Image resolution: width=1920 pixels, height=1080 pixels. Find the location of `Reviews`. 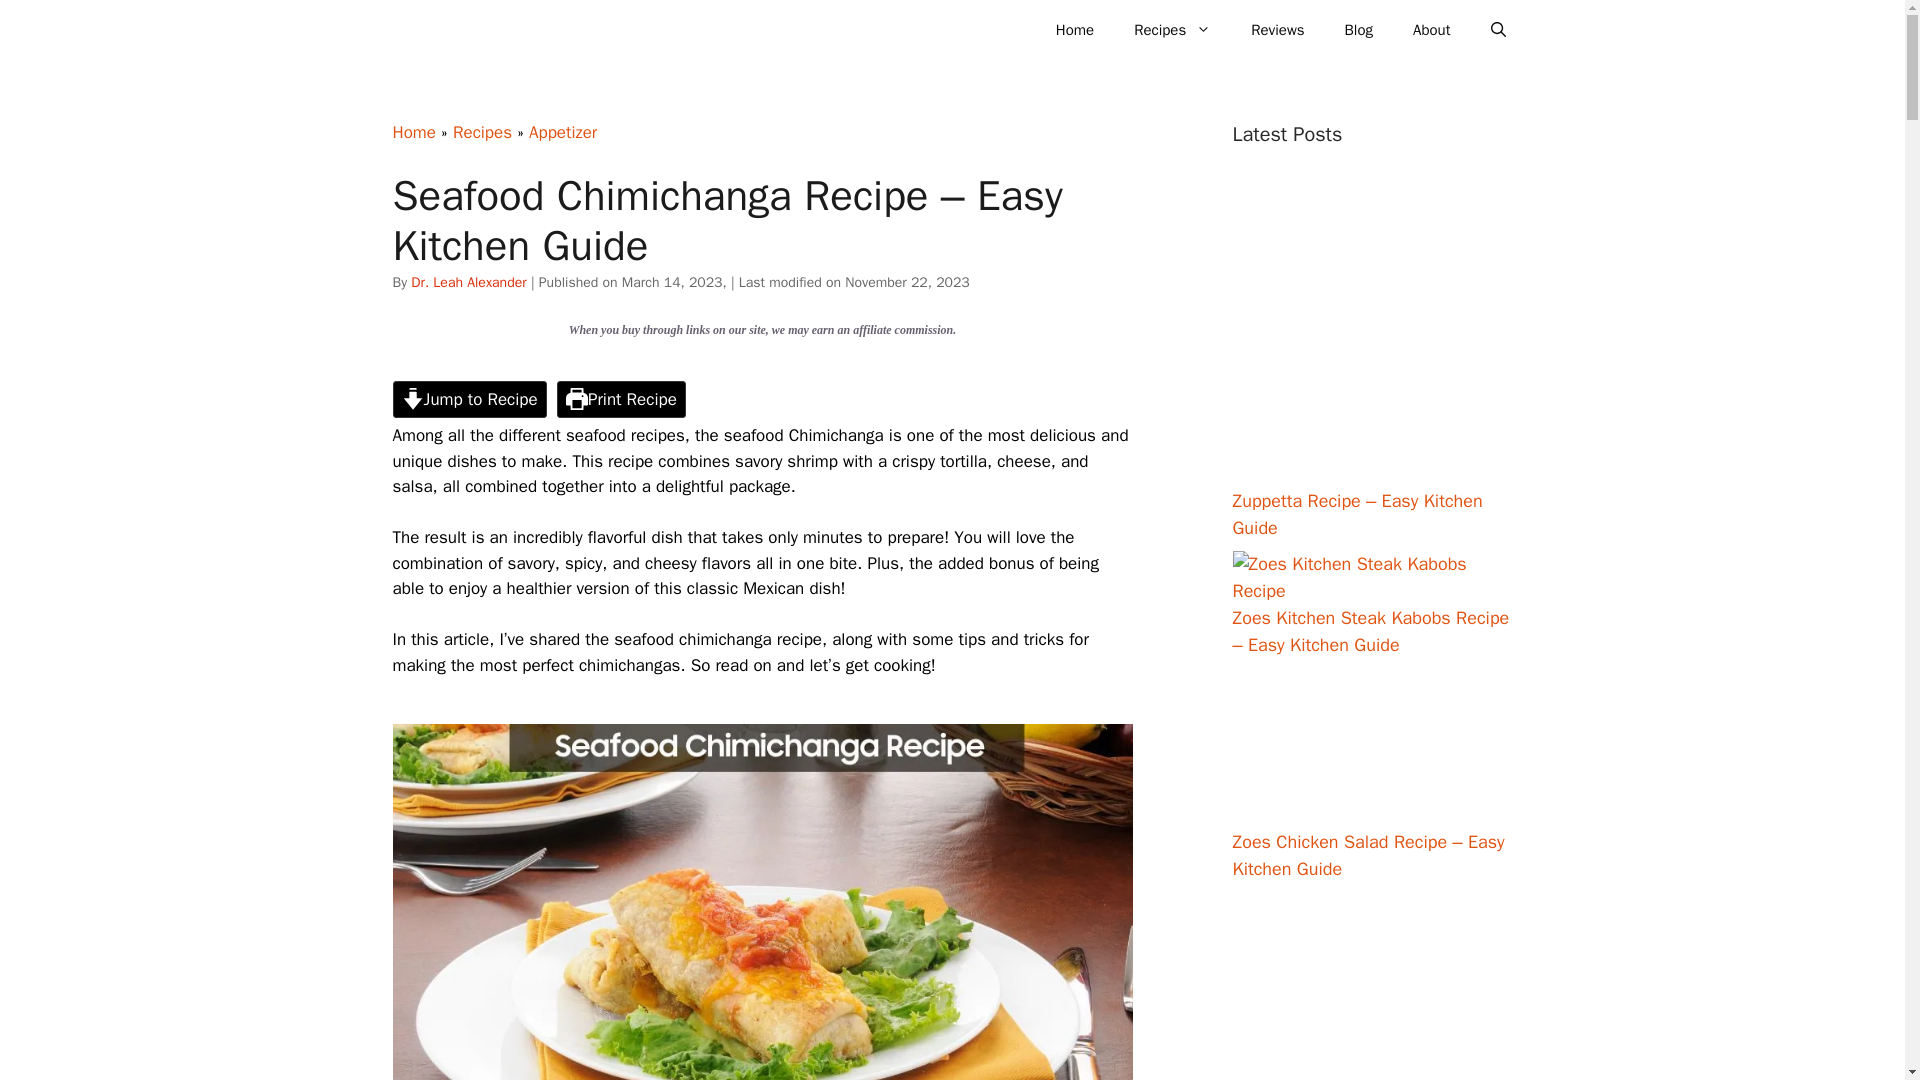

Reviews is located at coordinates (1277, 30).